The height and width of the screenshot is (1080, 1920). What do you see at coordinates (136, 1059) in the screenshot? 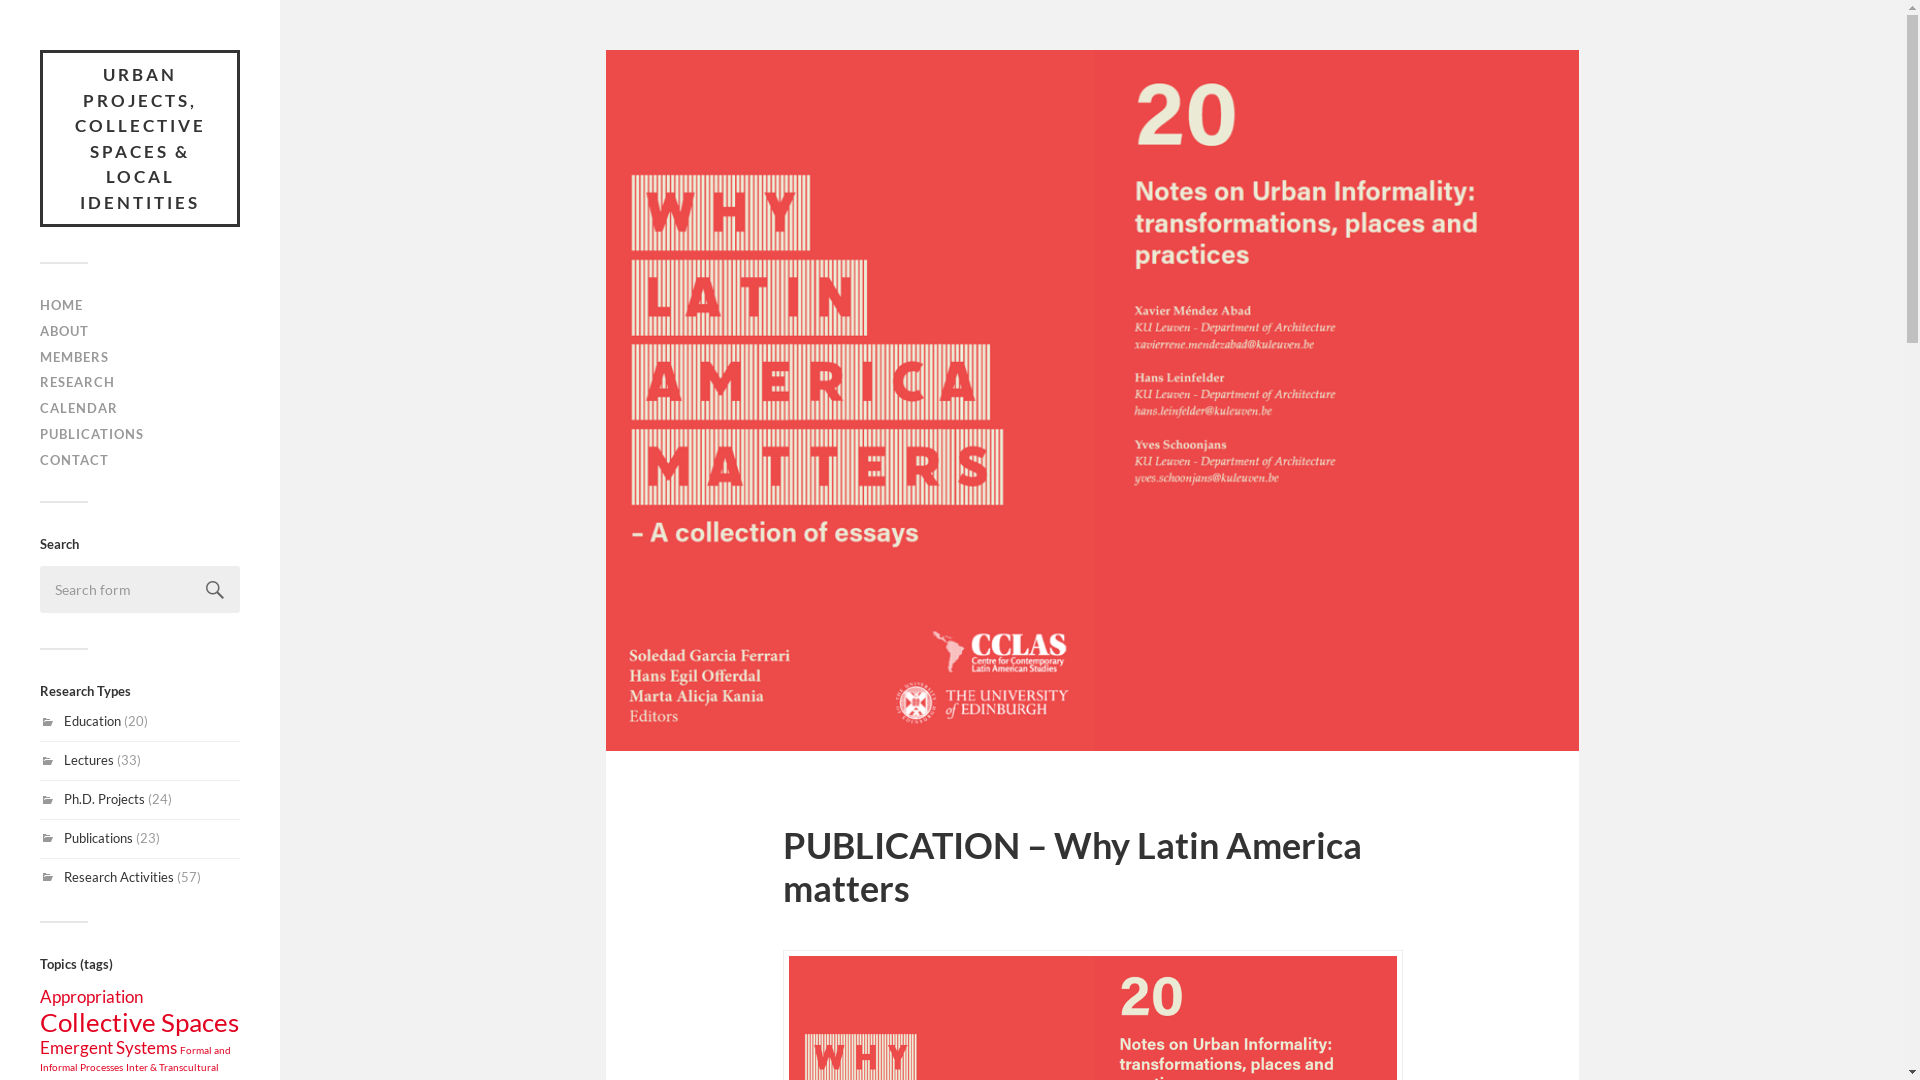
I see `Formal and Informal Processes` at bounding box center [136, 1059].